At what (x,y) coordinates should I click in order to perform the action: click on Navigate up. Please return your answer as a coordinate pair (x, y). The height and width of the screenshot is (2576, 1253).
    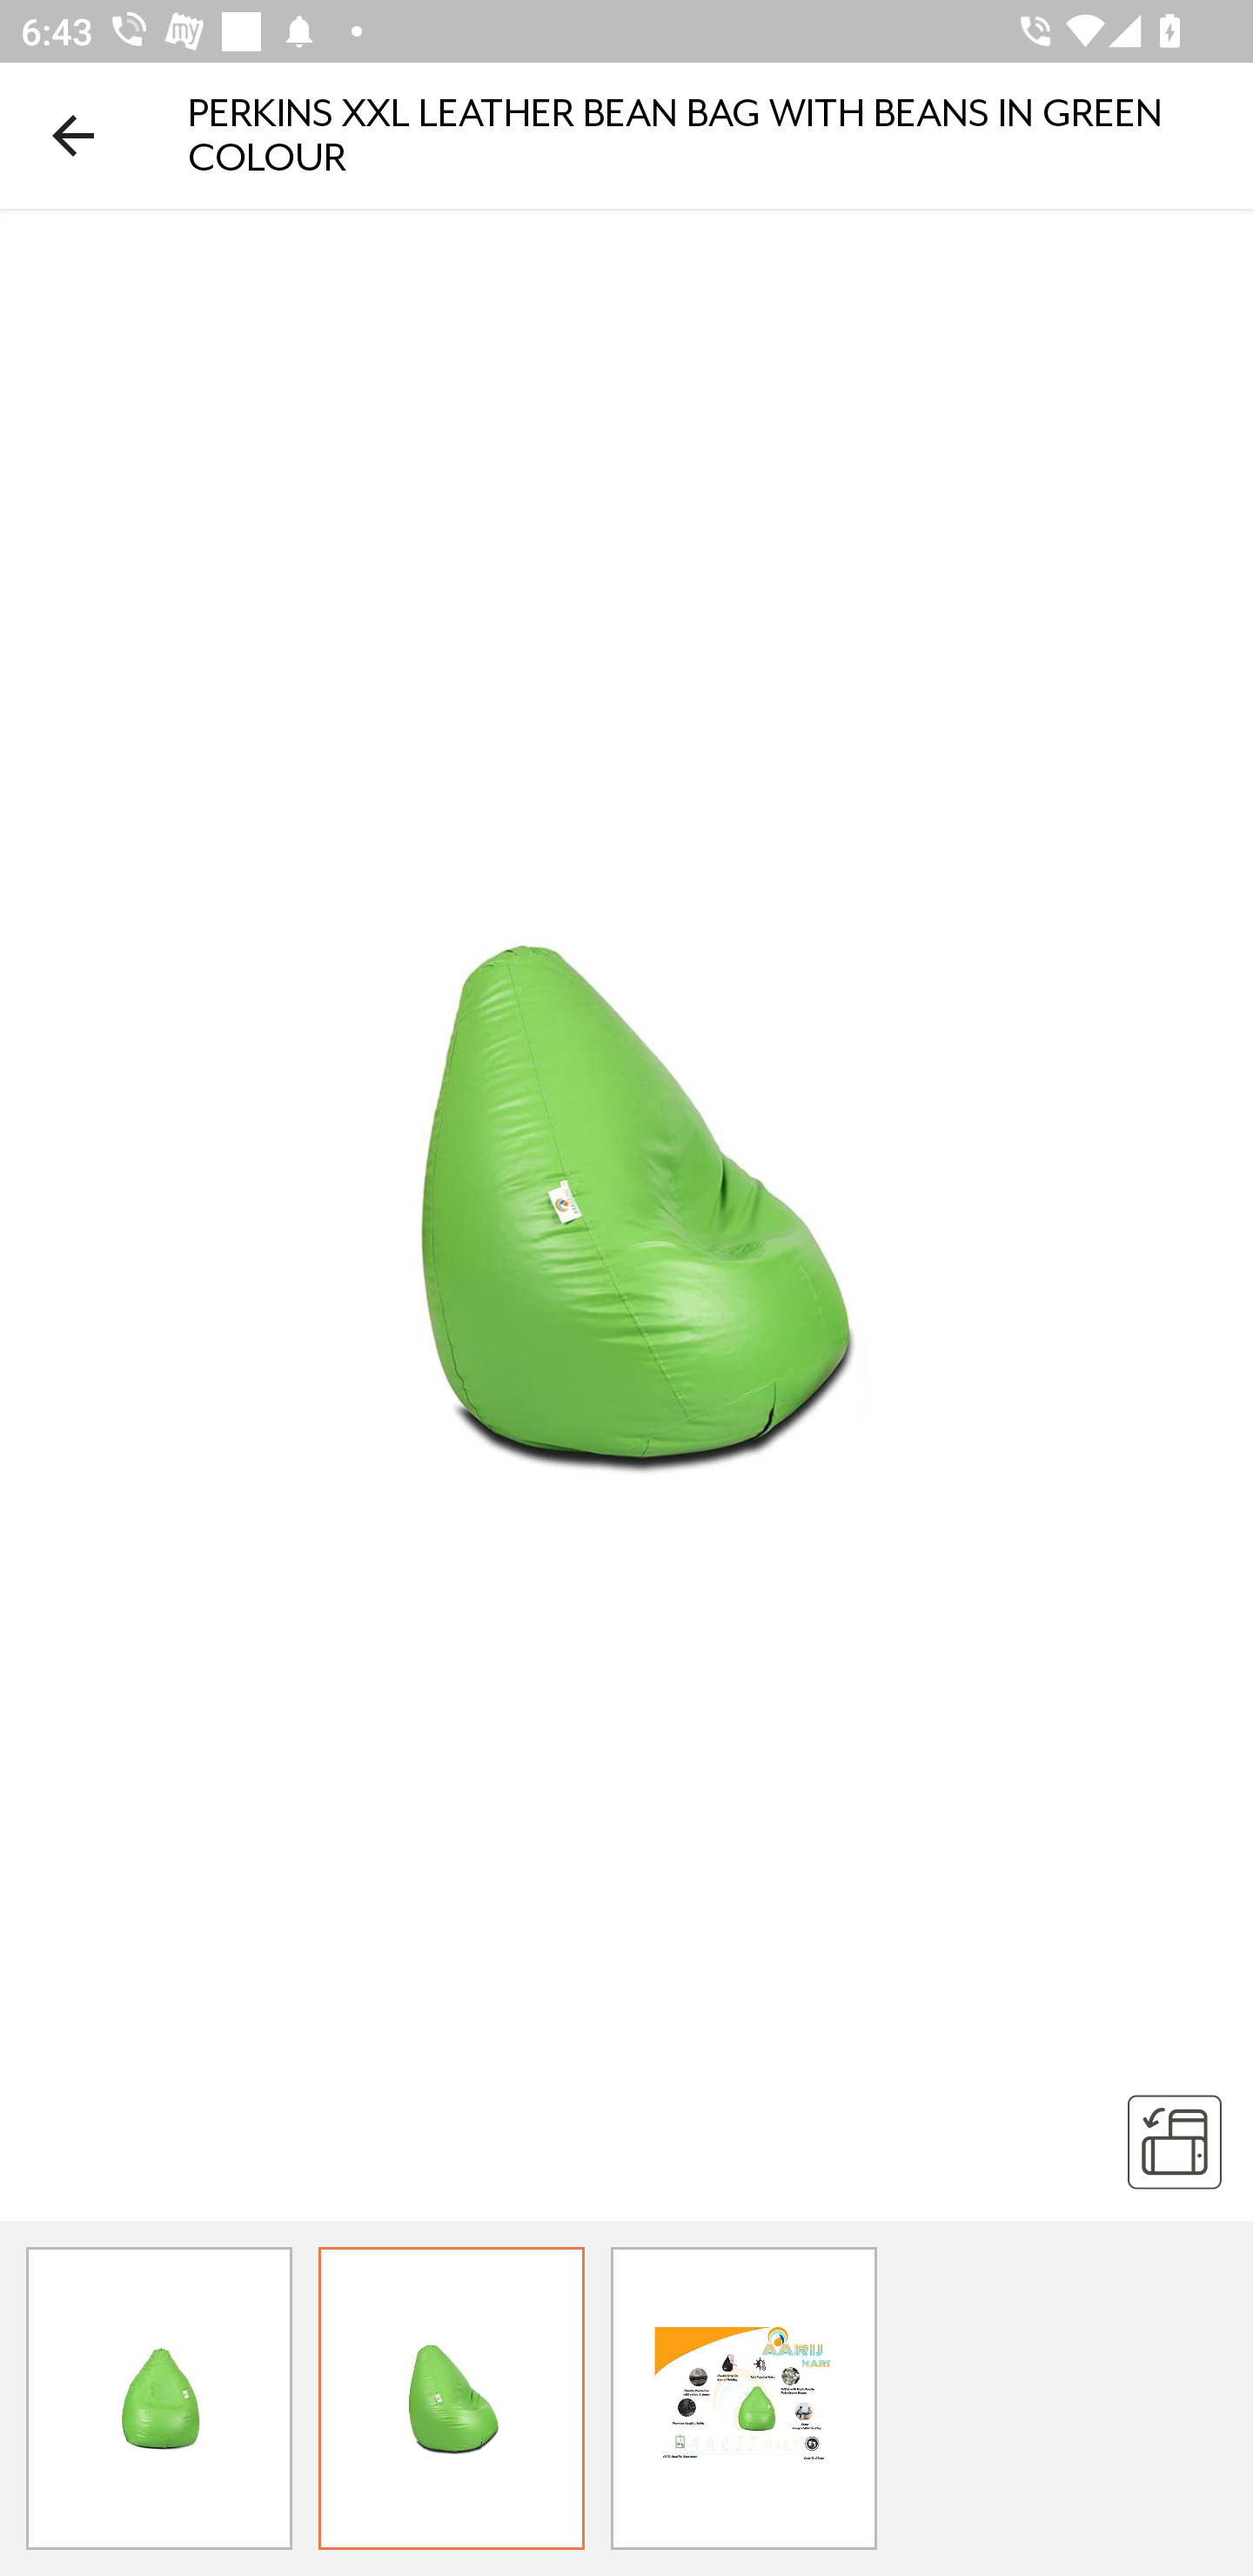
    Looking at the image, I should click on (73, 135).